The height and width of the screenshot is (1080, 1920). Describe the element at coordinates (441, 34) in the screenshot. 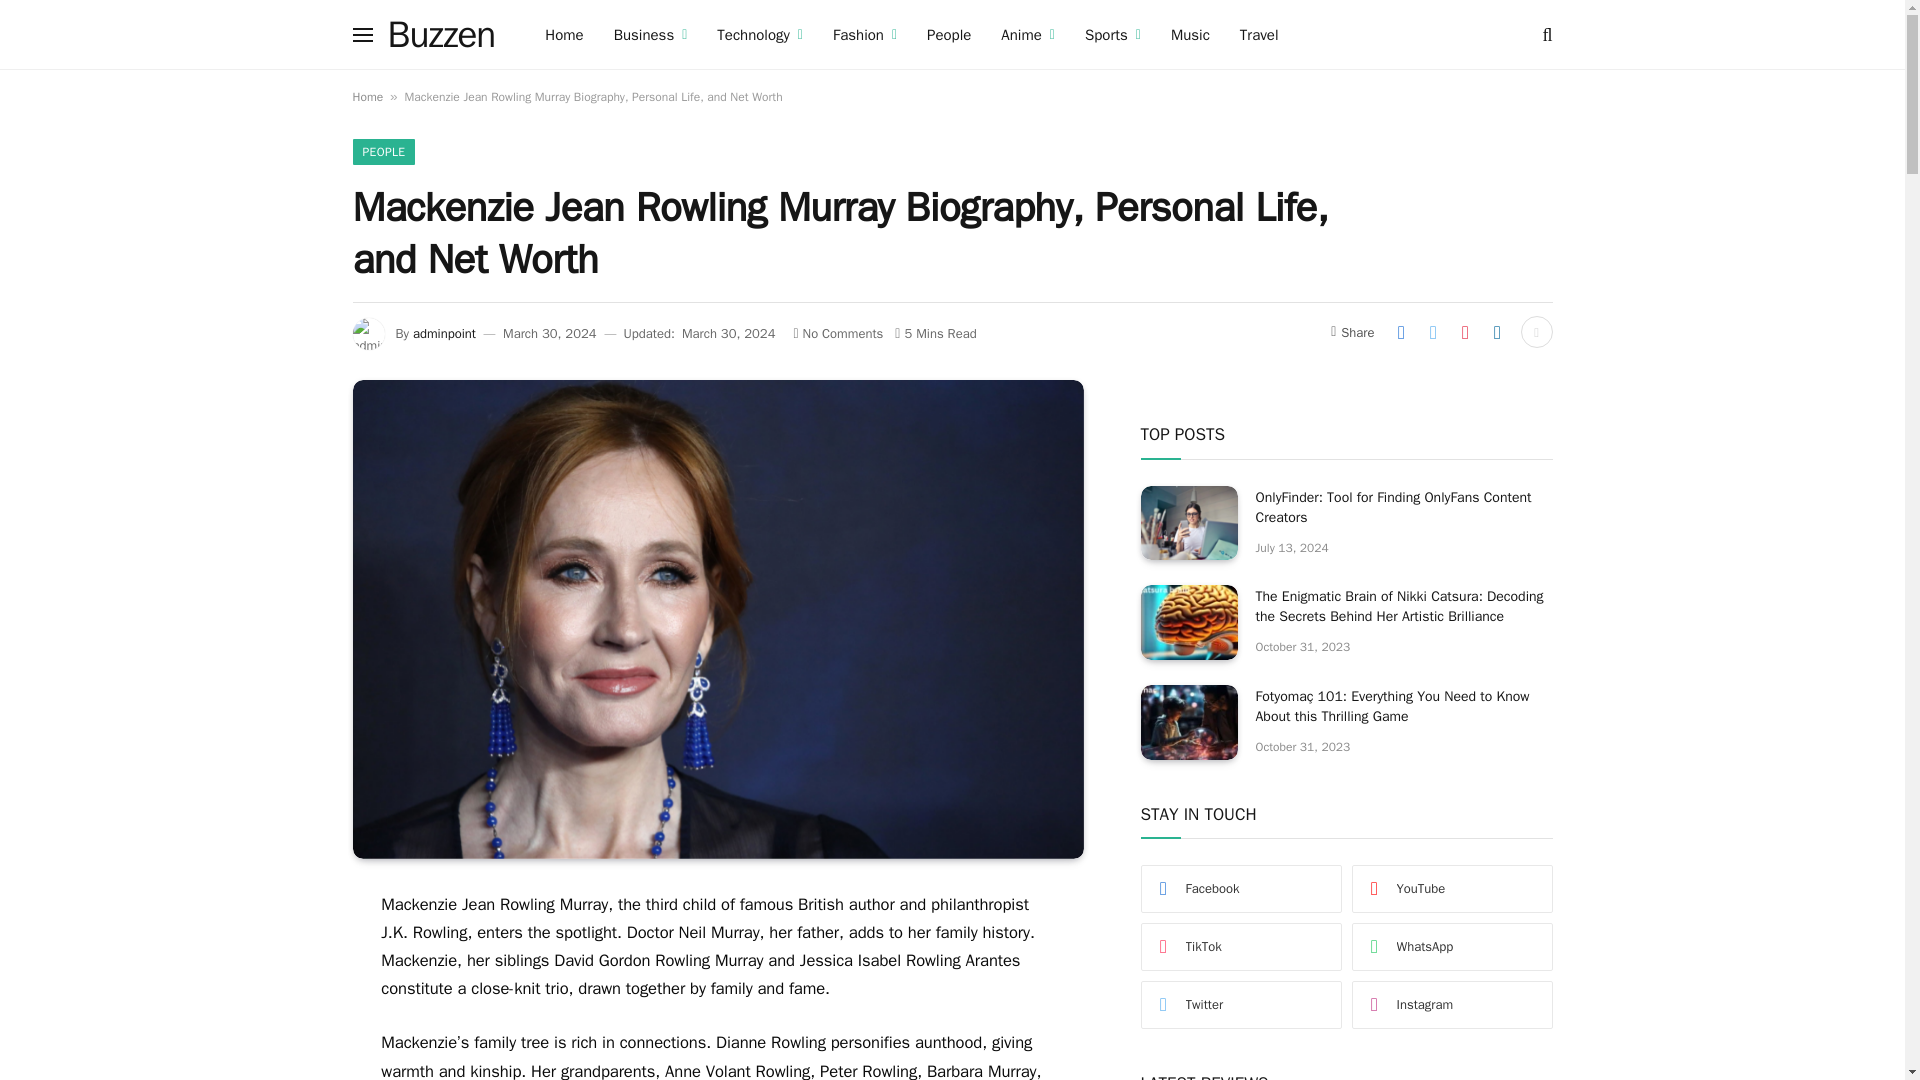

I see `Buzzen` at that location.